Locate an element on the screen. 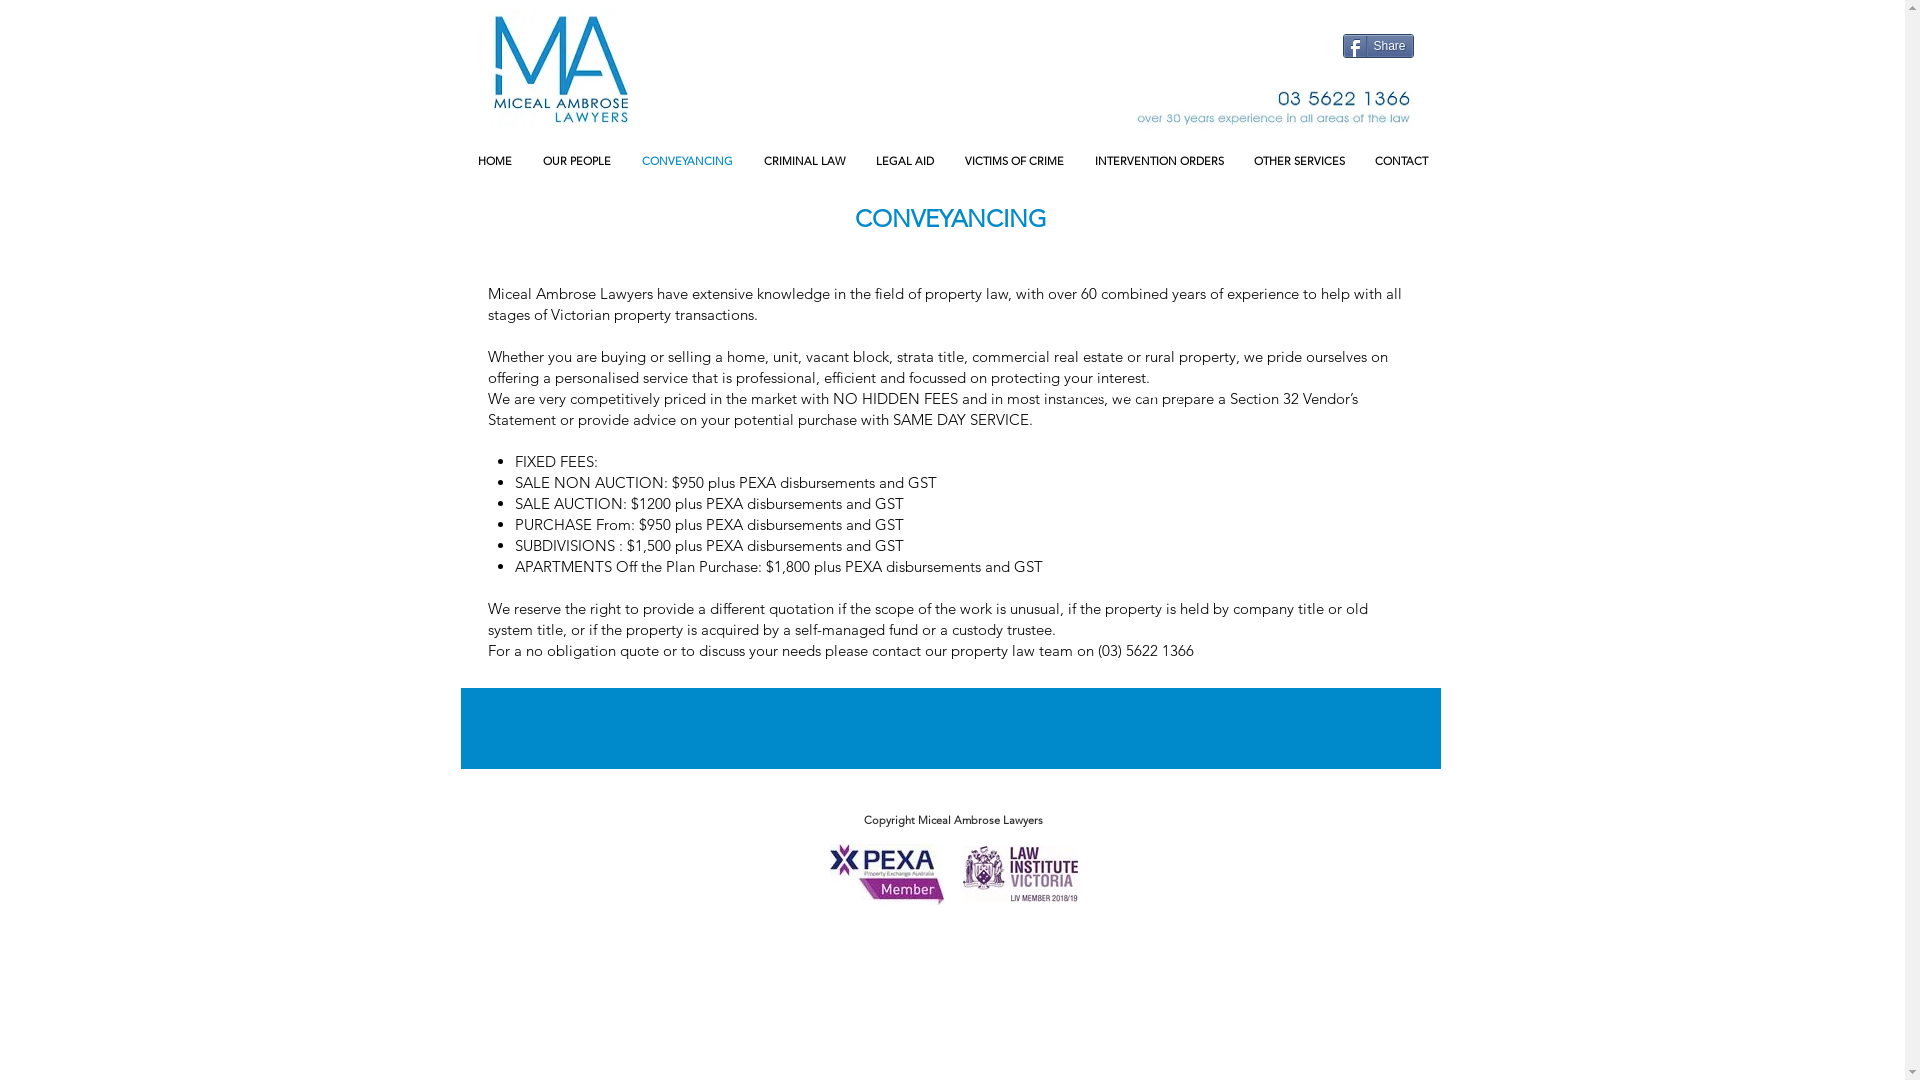  OUR PEOPLE is located at coordinates (578, 162).